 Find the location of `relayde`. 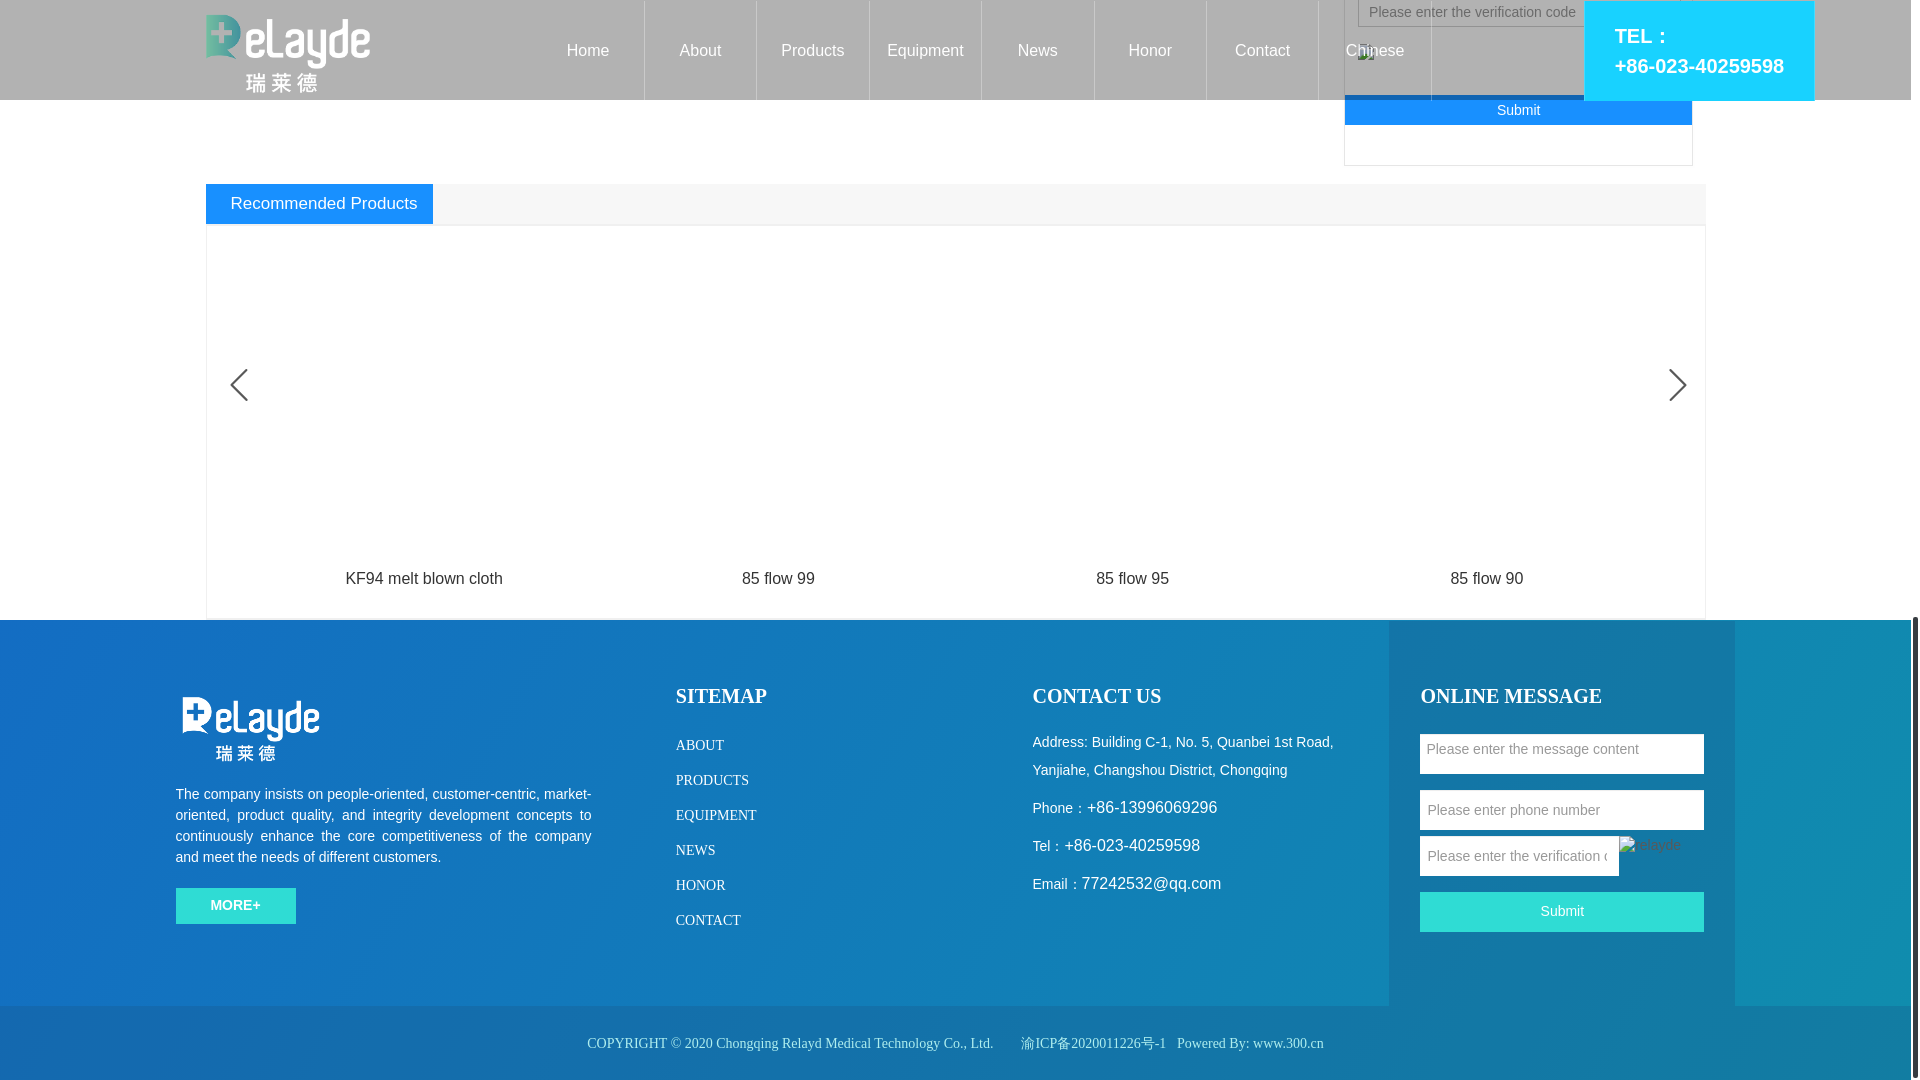

relayde is located at coordinates (1132, 394).